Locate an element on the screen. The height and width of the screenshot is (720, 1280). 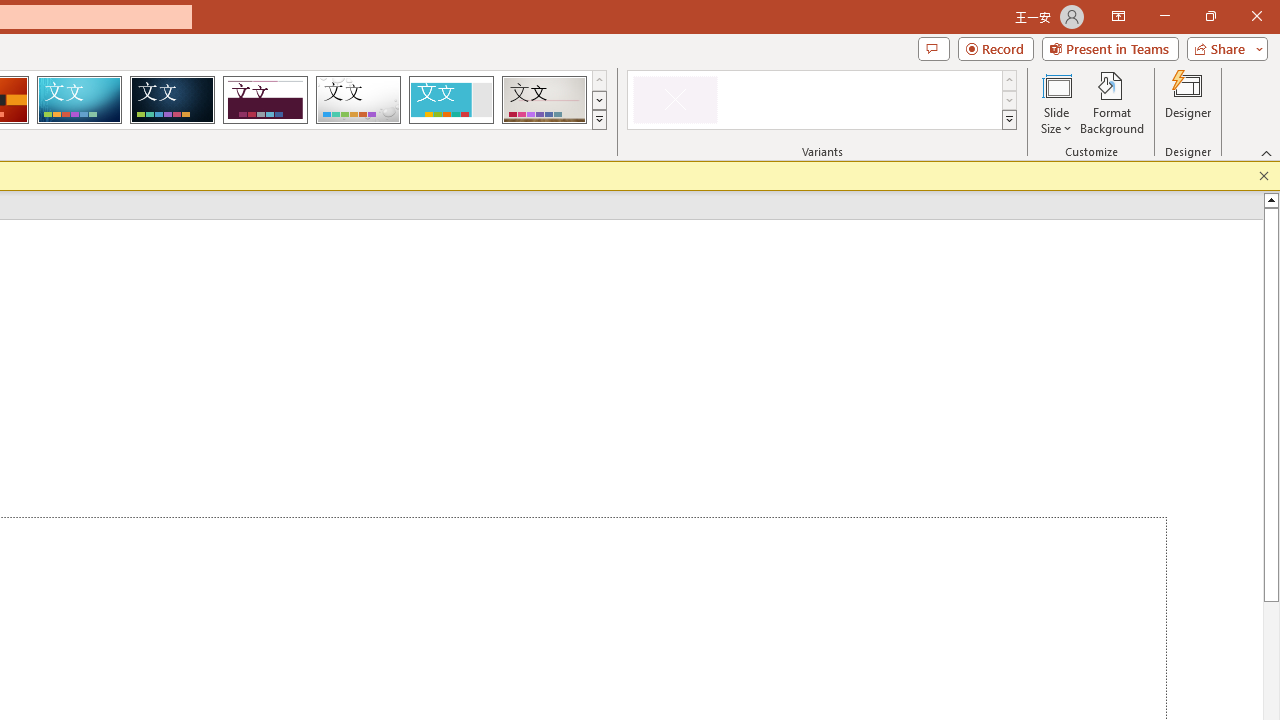
Row up is located at coordinates (1010, 80).